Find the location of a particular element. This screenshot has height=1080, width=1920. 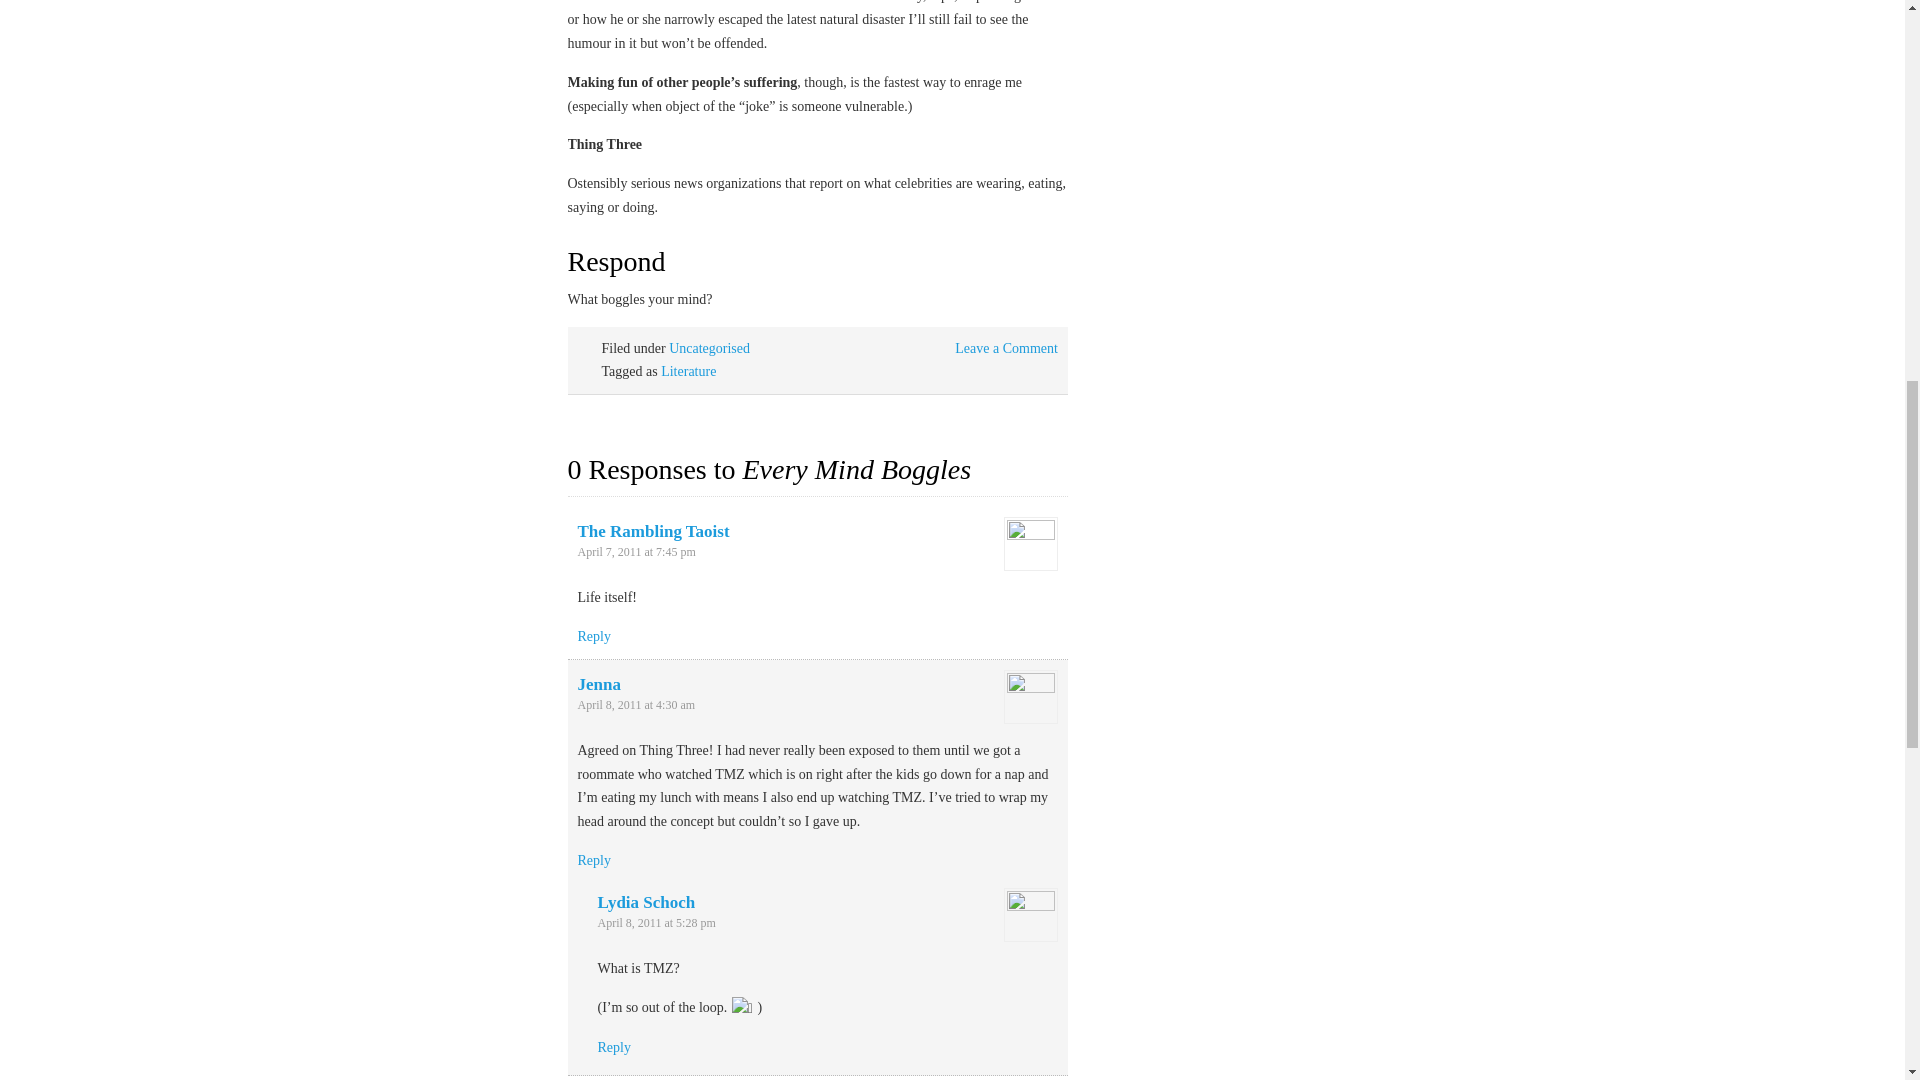

Reply is located at coordinates (594, 636).